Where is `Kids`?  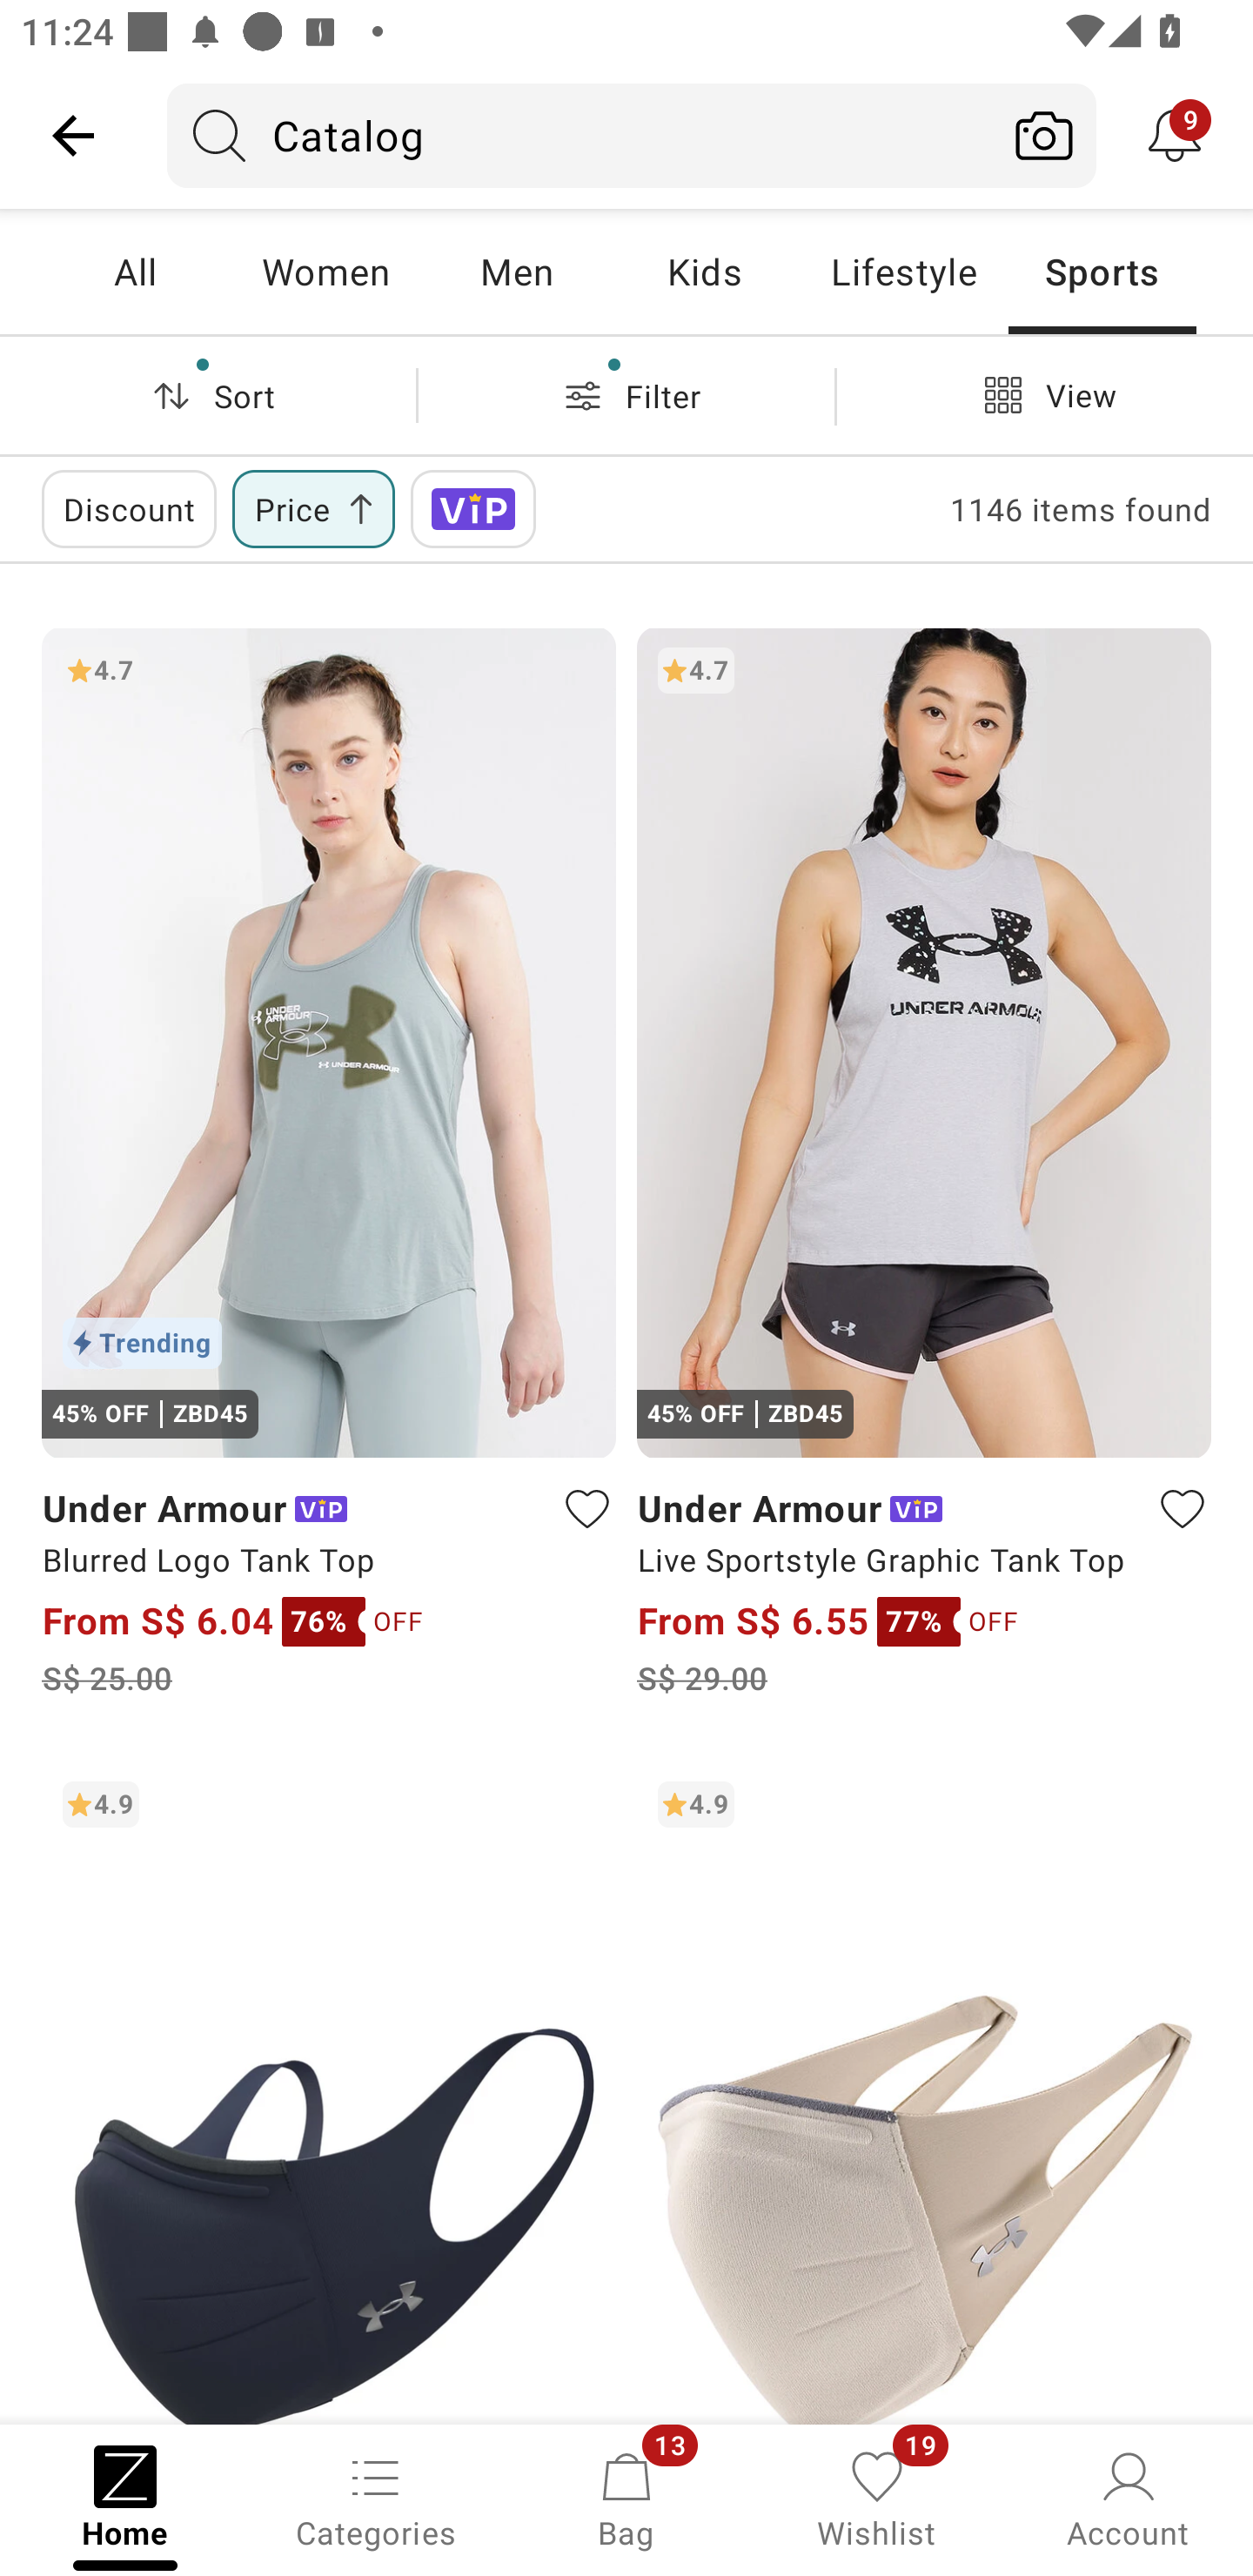 Kids is located at coordinates (704, 272).